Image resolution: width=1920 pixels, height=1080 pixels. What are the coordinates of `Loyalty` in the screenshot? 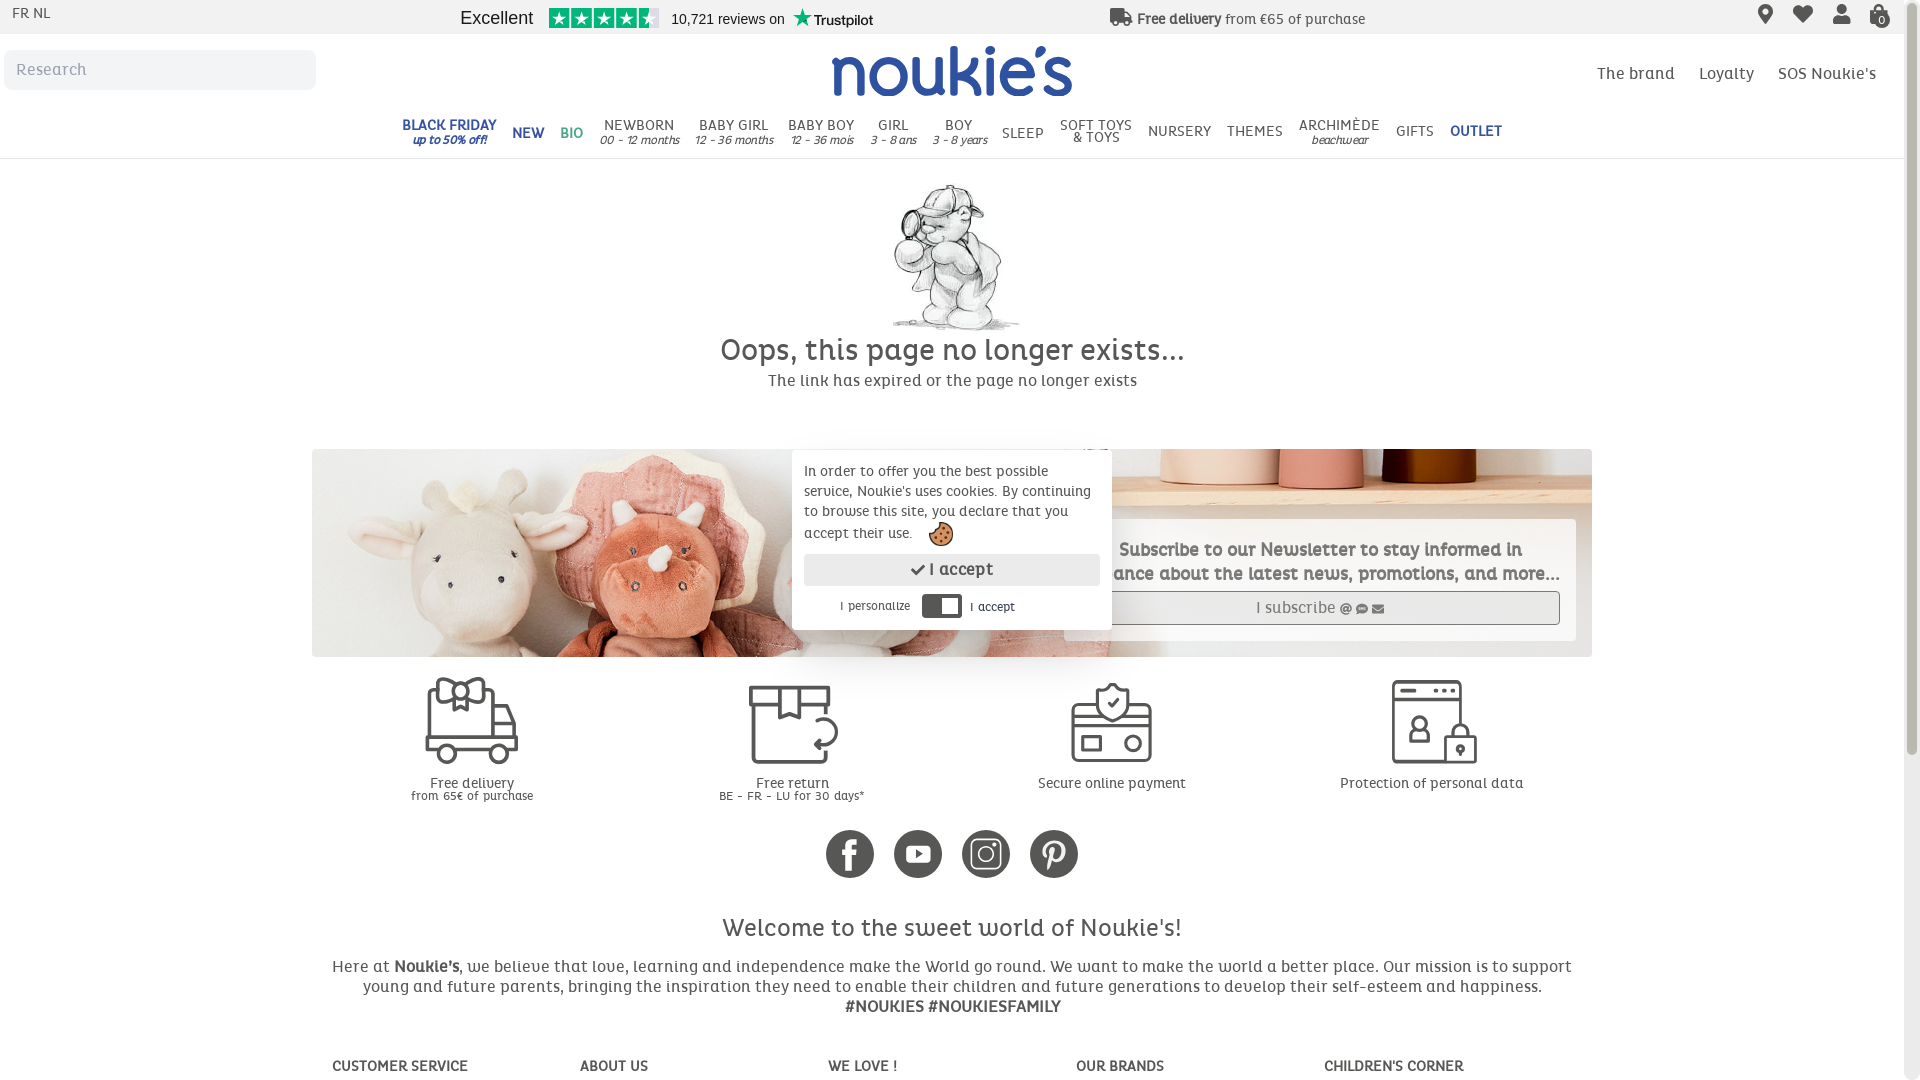 It's located at (1726, 74).